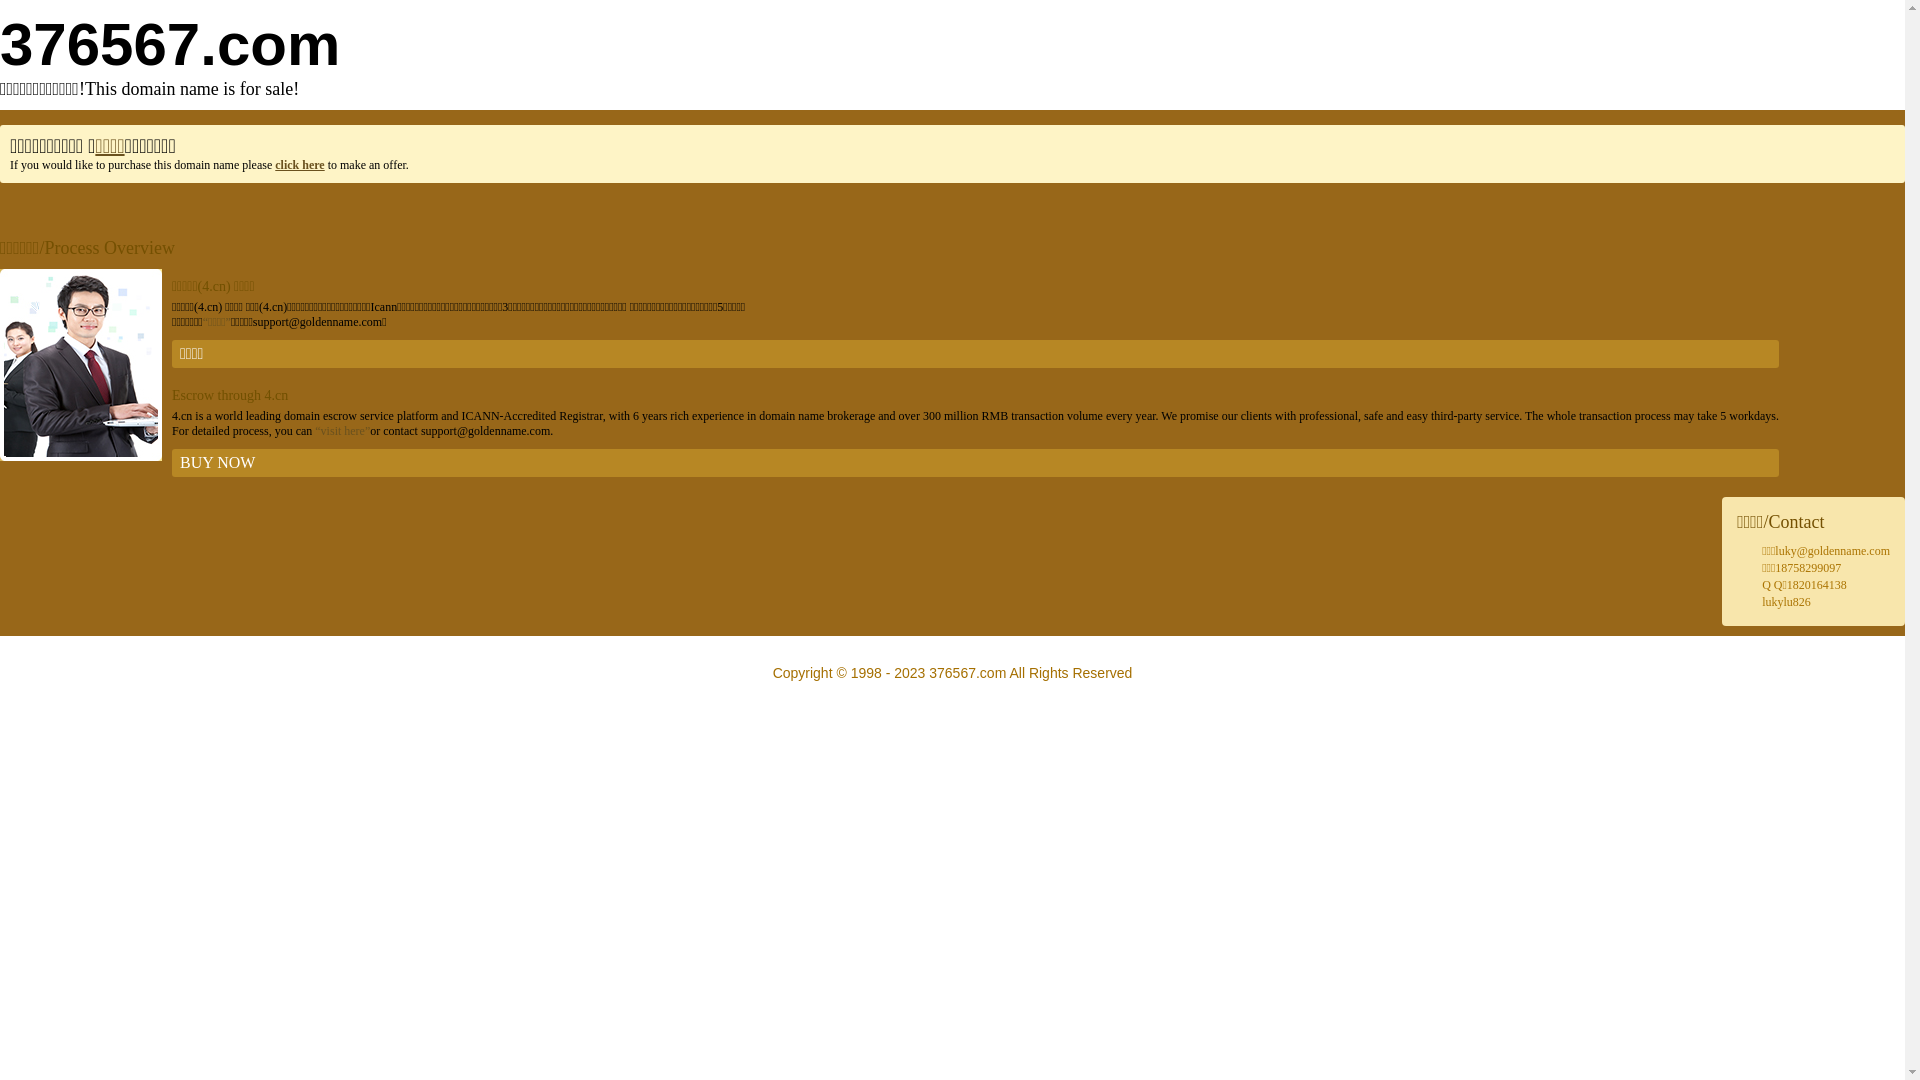  I want to click on click here, so click(300, 165).